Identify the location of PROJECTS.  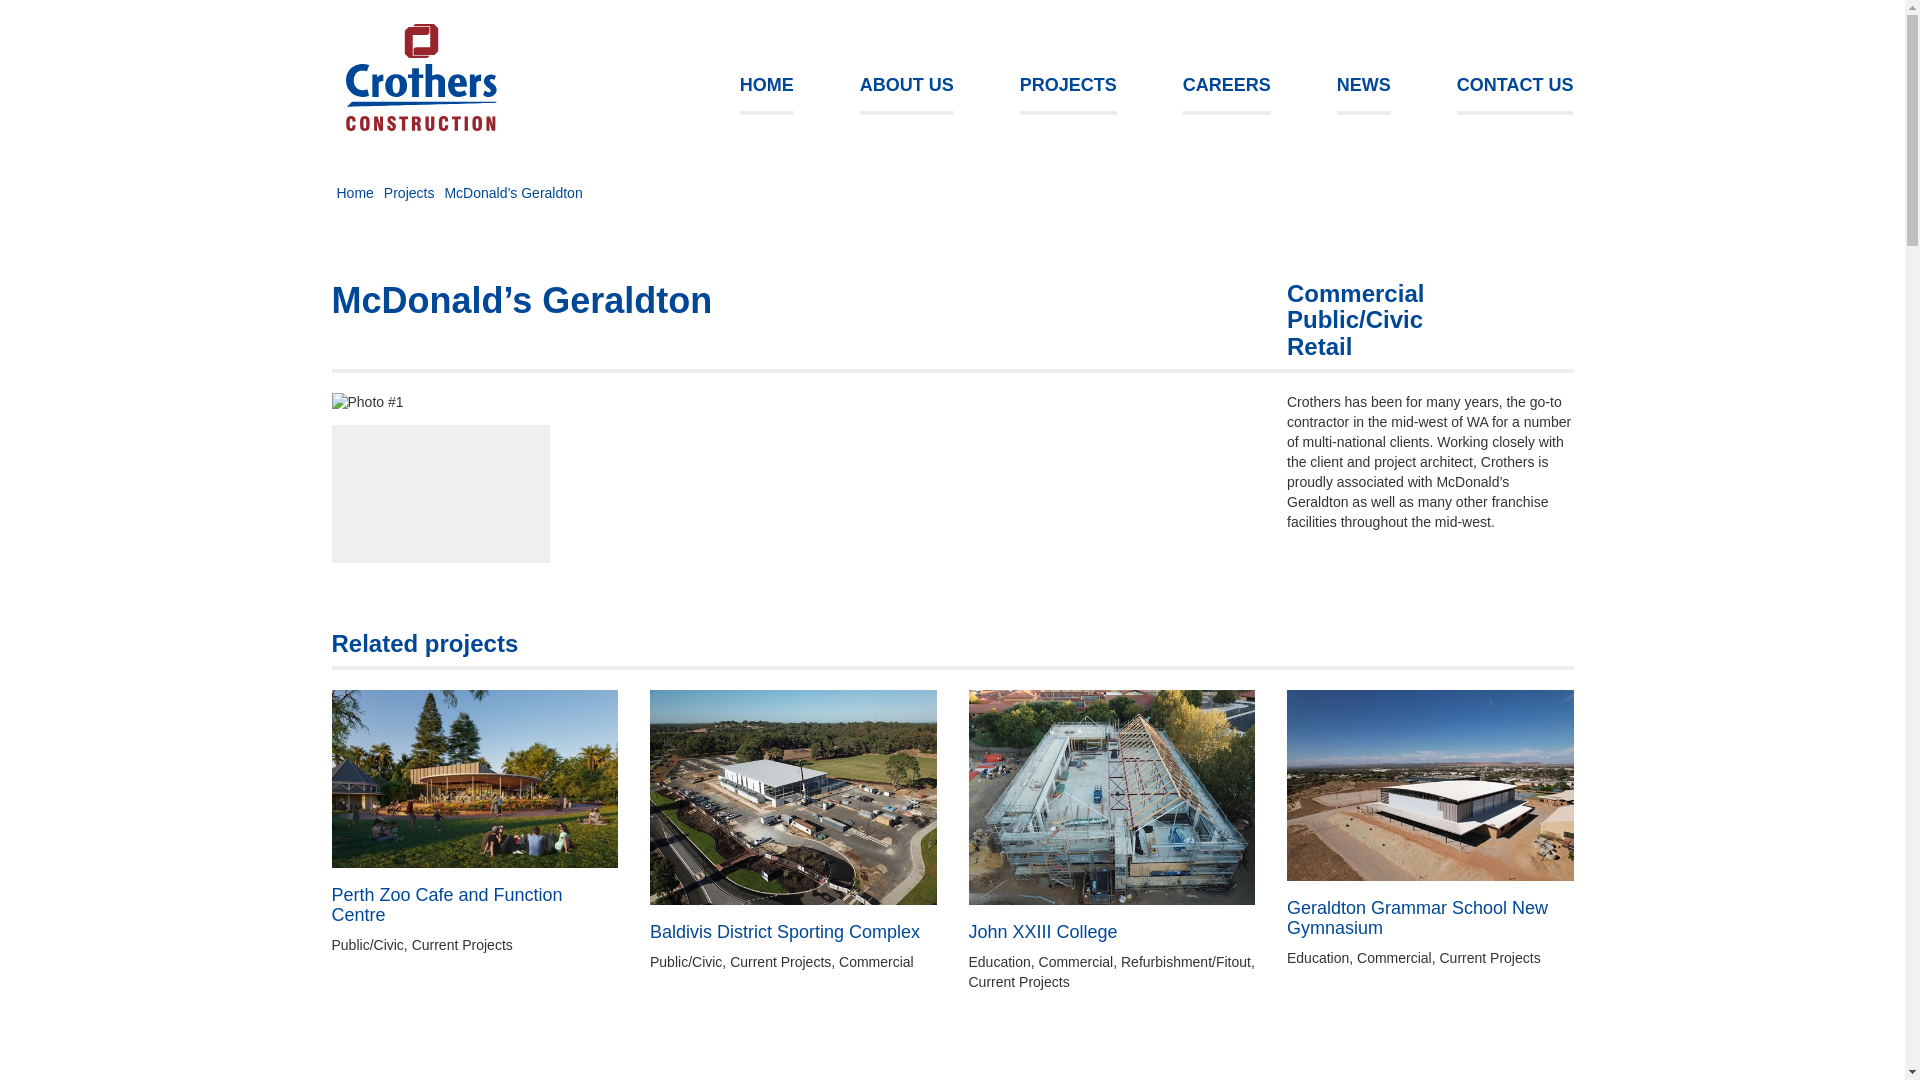
(1068, 88).